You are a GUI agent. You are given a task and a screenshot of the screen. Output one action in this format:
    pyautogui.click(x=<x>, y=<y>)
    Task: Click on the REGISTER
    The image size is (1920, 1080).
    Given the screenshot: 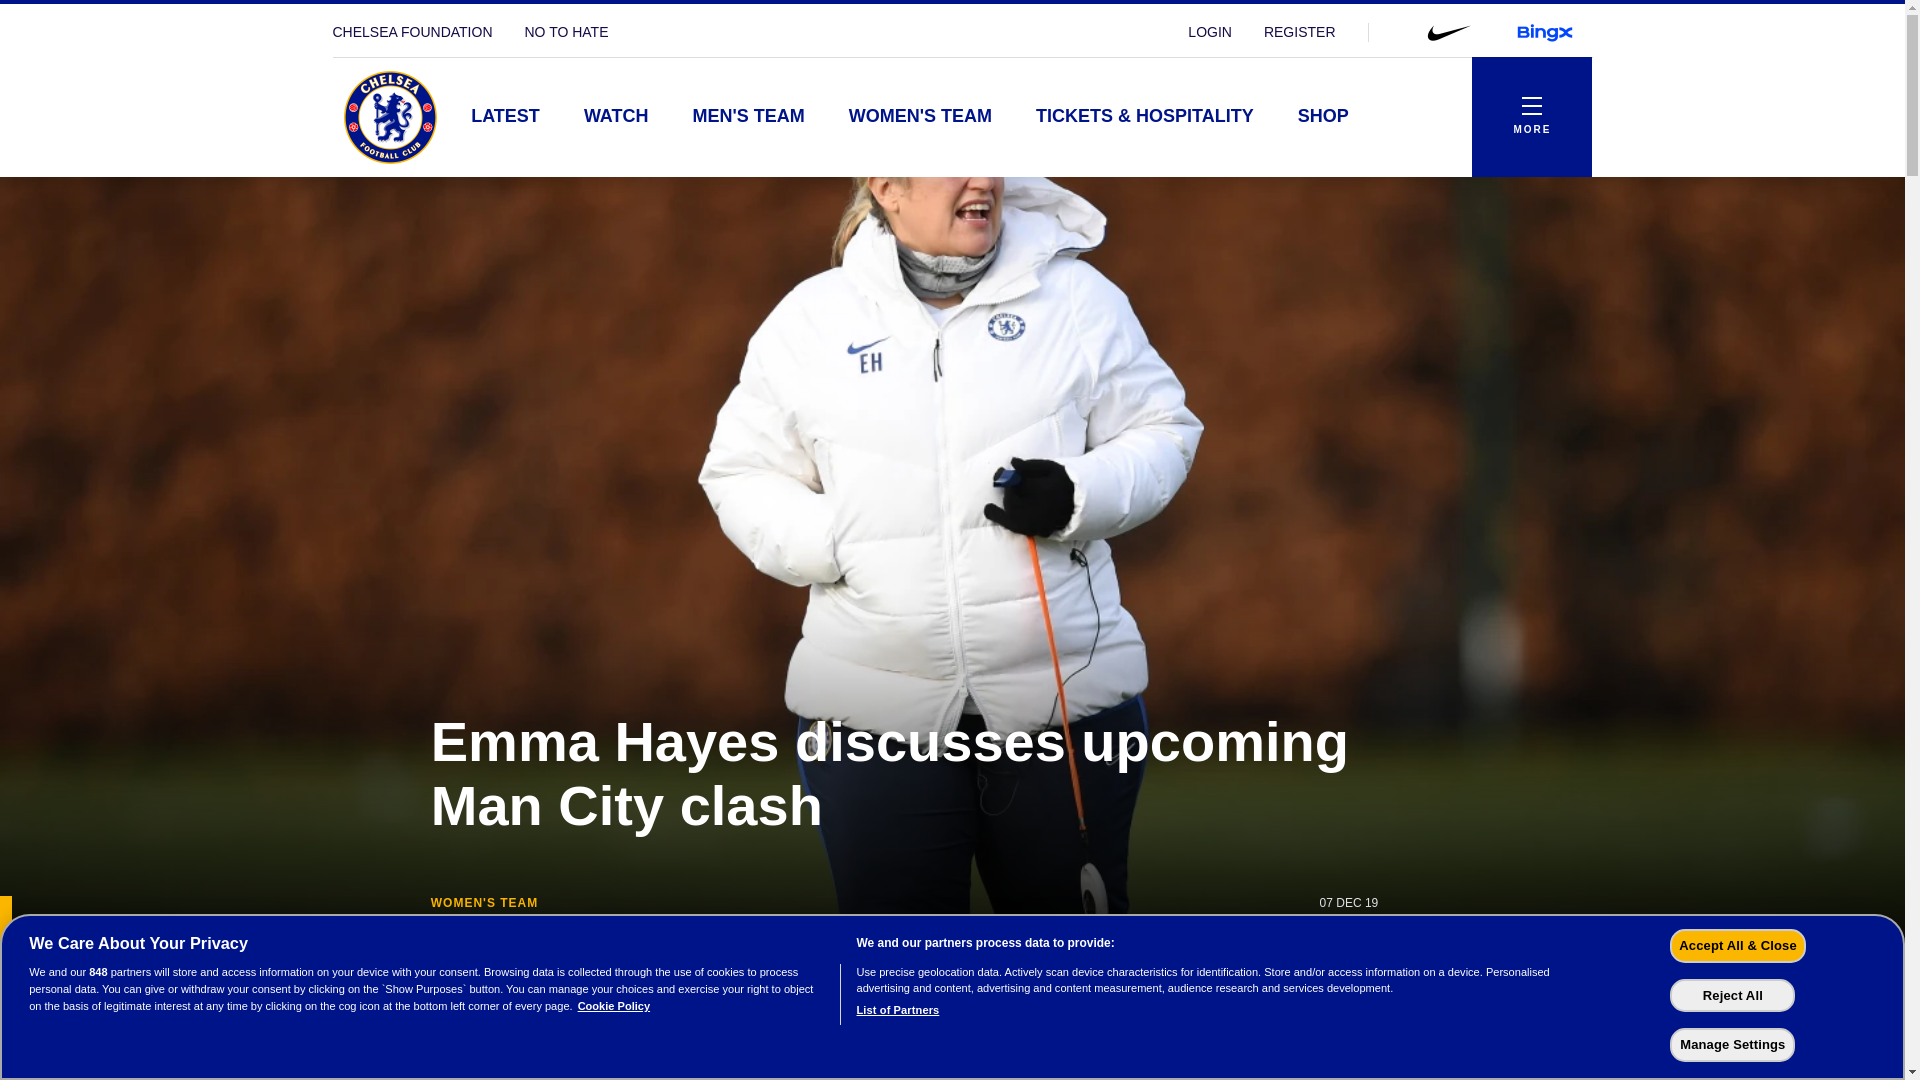 What is the action you would take?
    pyautogui.click(x=1300, y=32)
    